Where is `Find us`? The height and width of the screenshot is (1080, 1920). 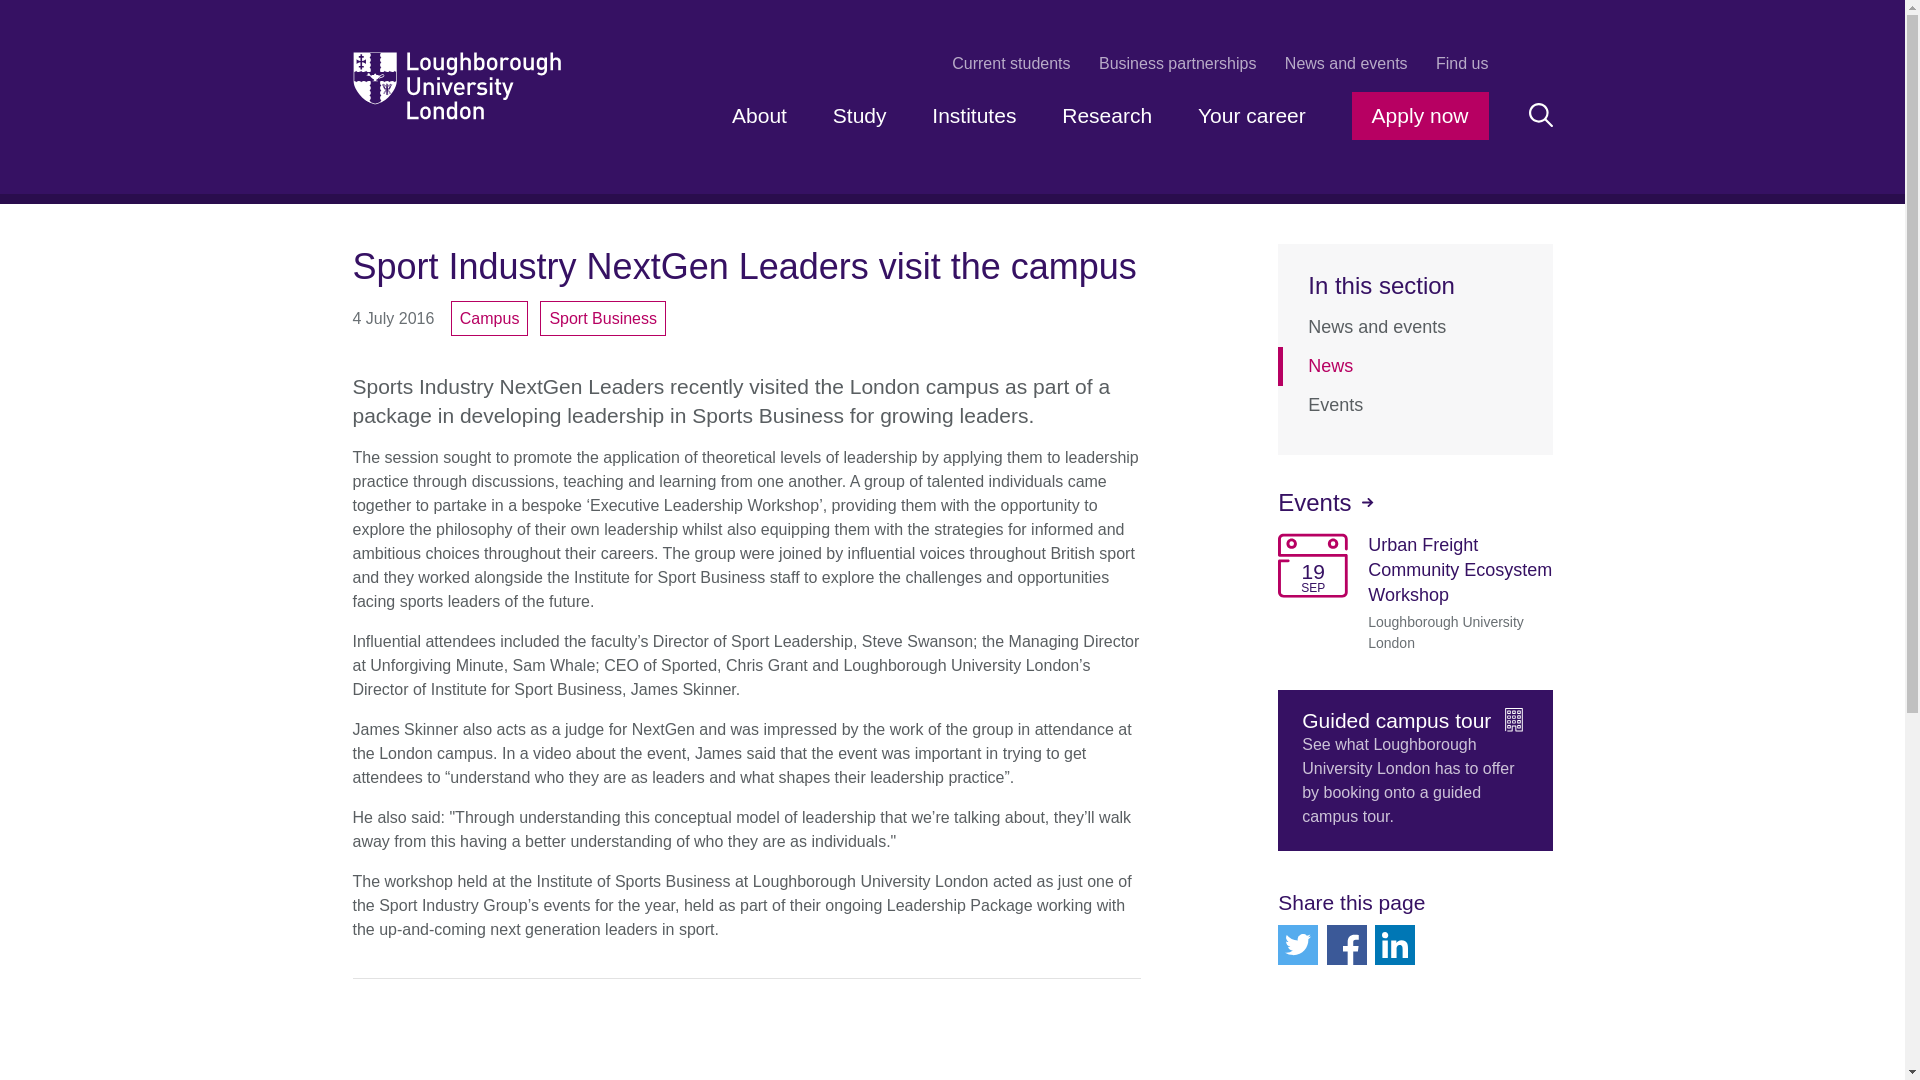 Find us is located at coordinates (1462, 63).